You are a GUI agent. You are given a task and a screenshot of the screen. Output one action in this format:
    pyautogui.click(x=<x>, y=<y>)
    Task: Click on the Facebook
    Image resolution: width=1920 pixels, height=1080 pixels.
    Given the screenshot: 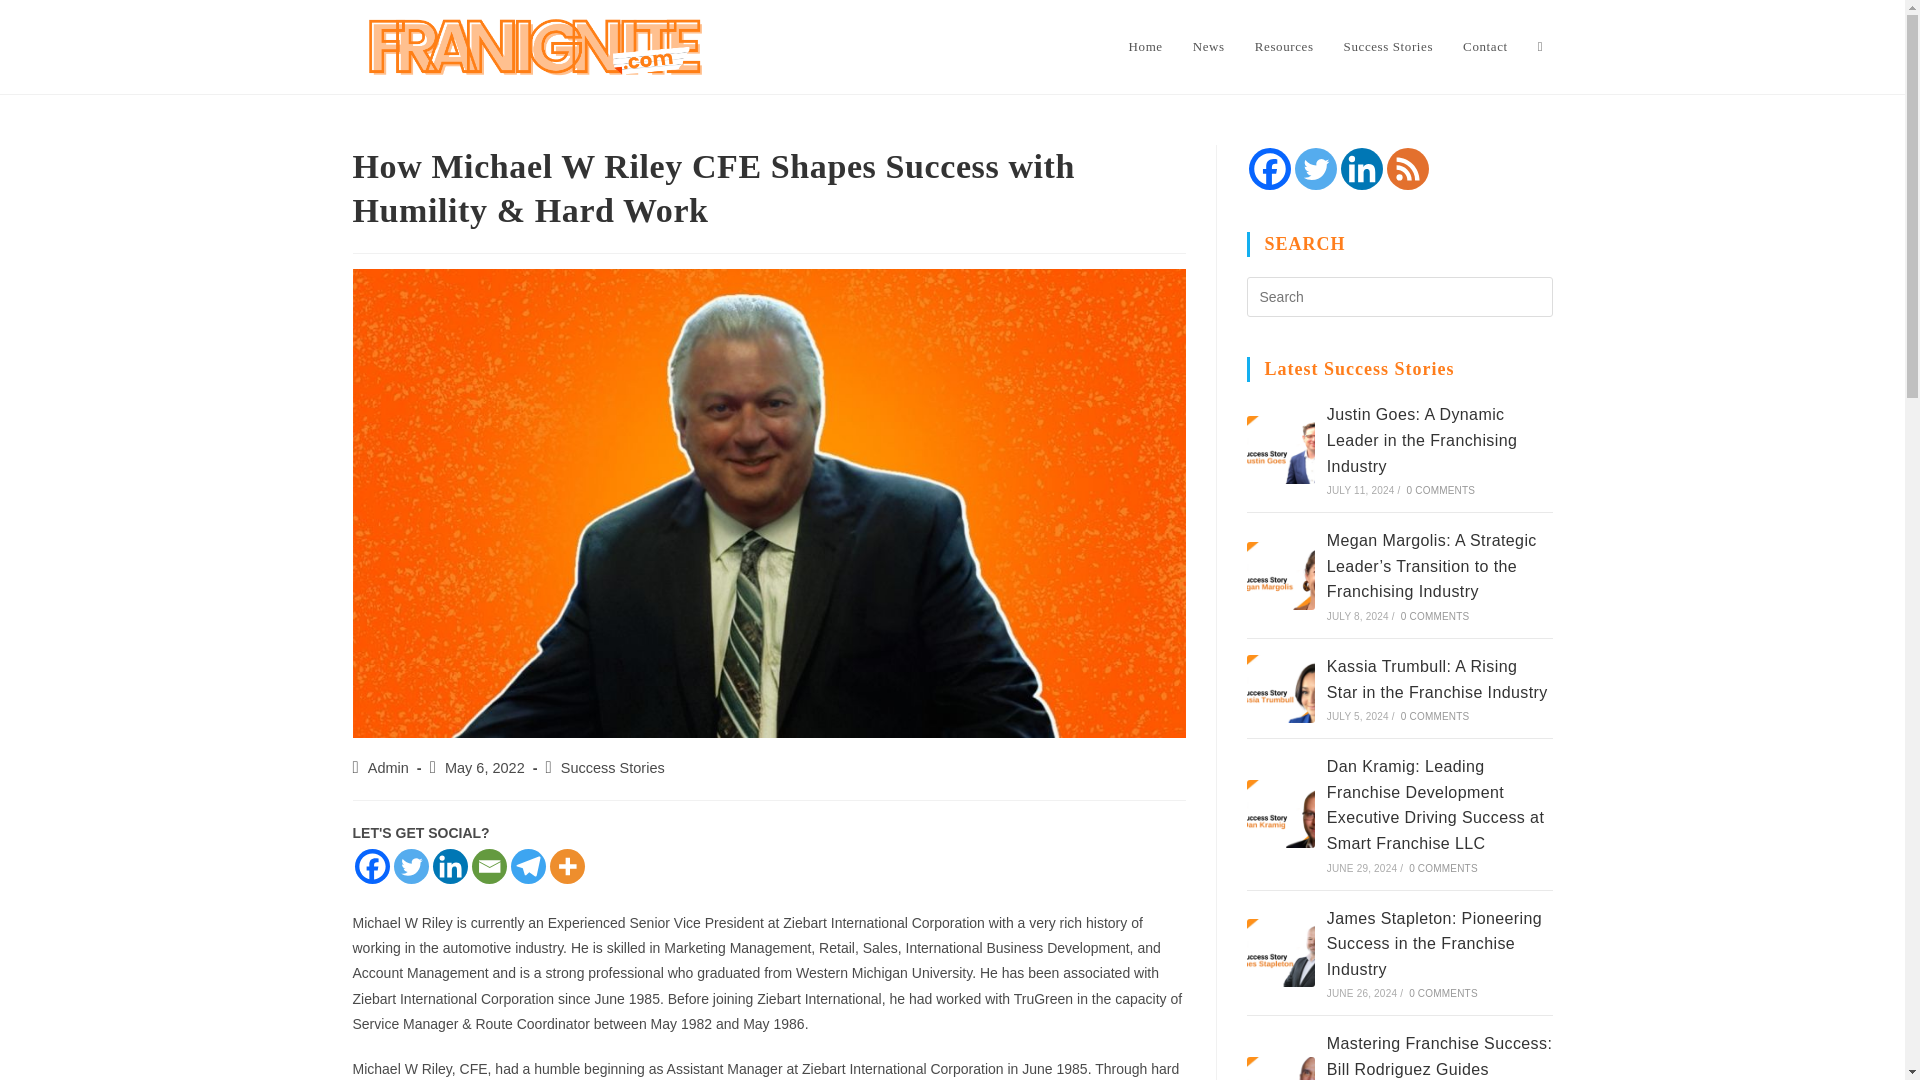 What is the action you would take?
    pyautogui.click(x=1269, y=168)
    